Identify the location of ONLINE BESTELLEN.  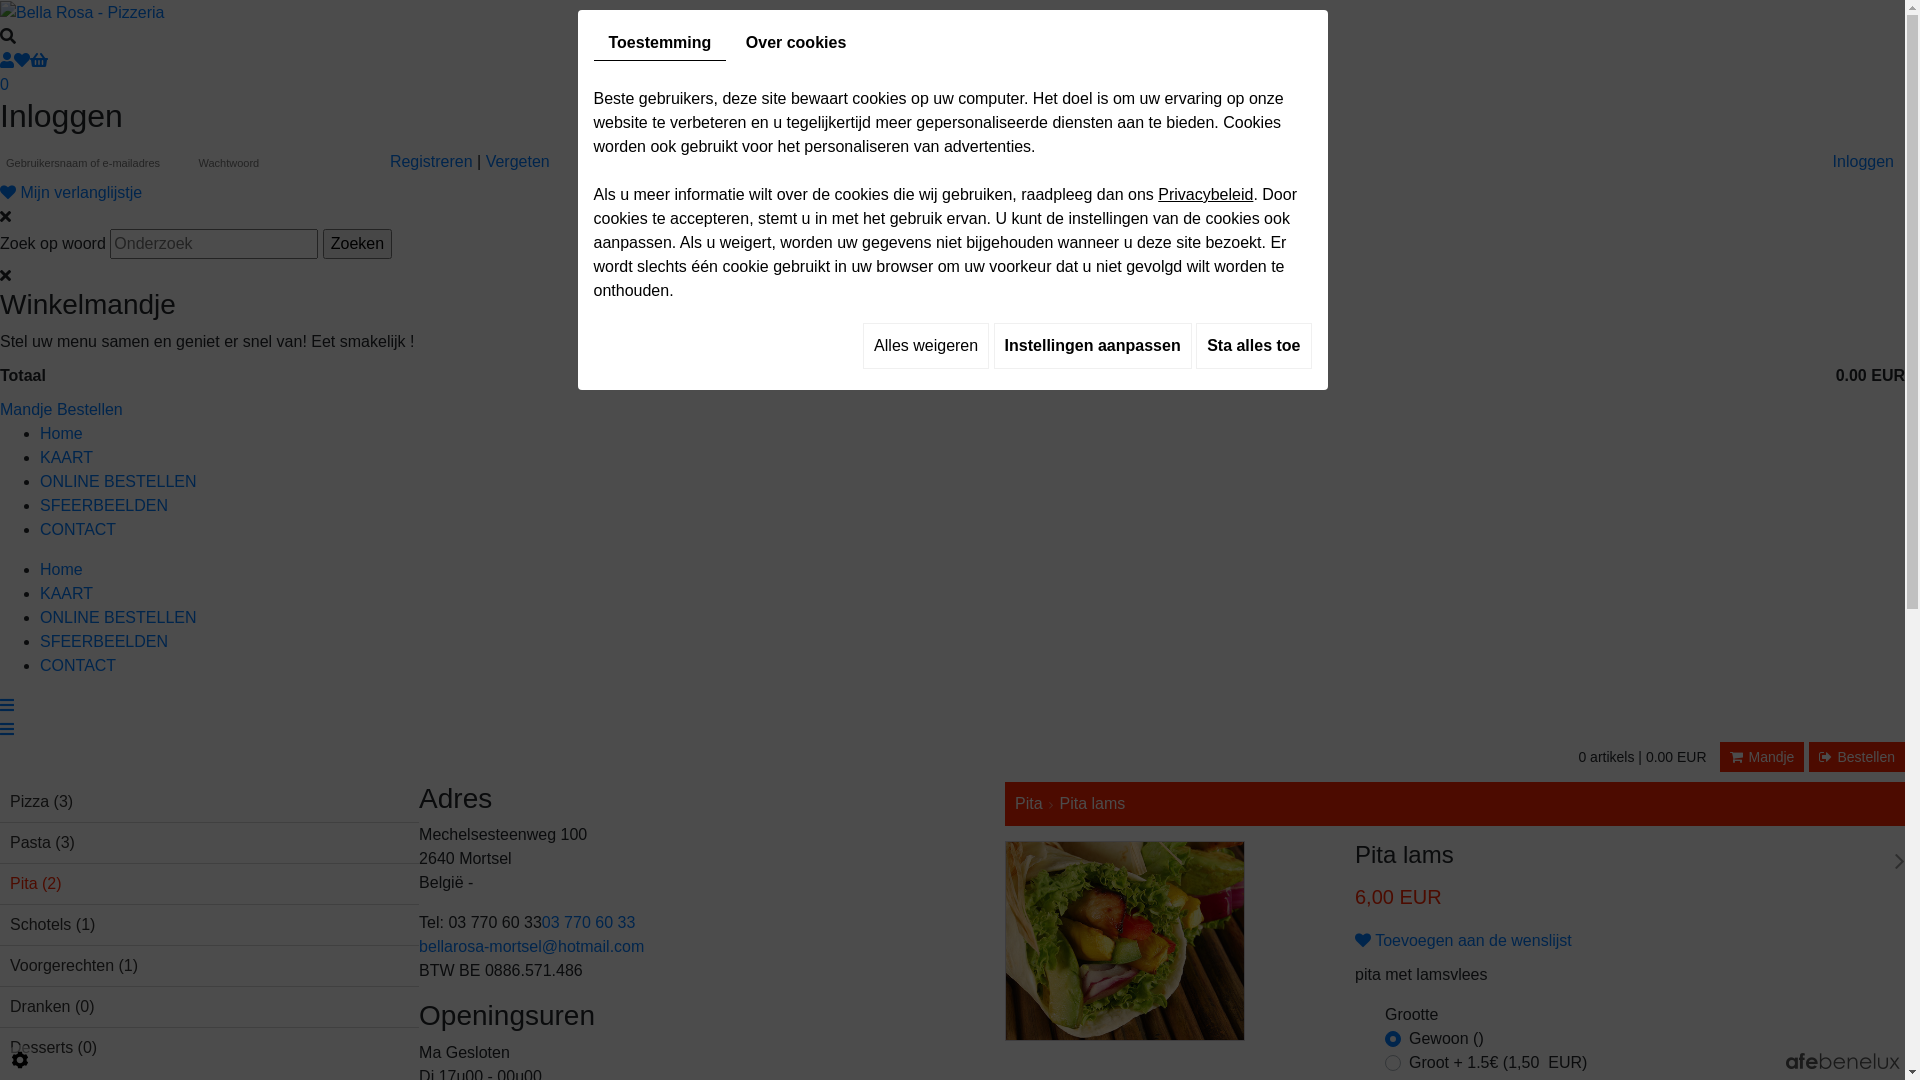
(118, 482).